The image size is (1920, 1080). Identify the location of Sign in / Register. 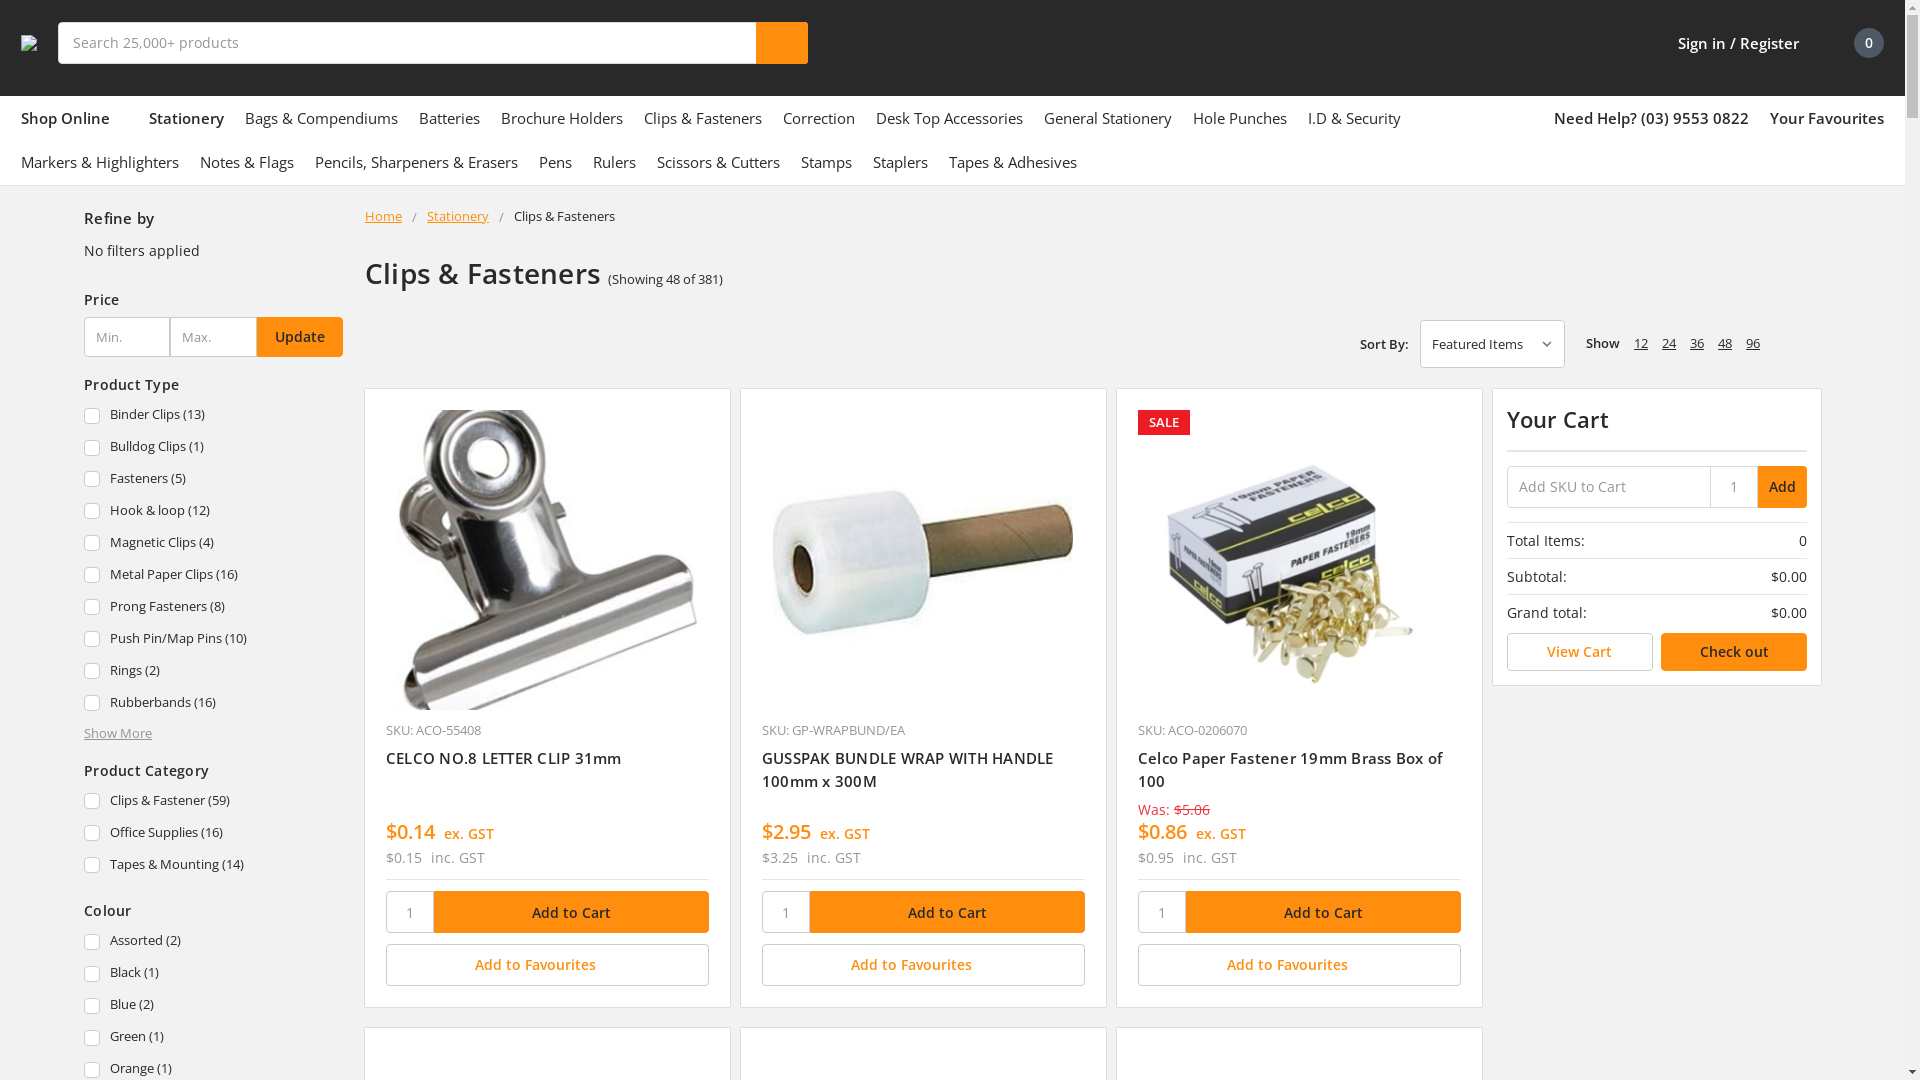
(1725, 43).